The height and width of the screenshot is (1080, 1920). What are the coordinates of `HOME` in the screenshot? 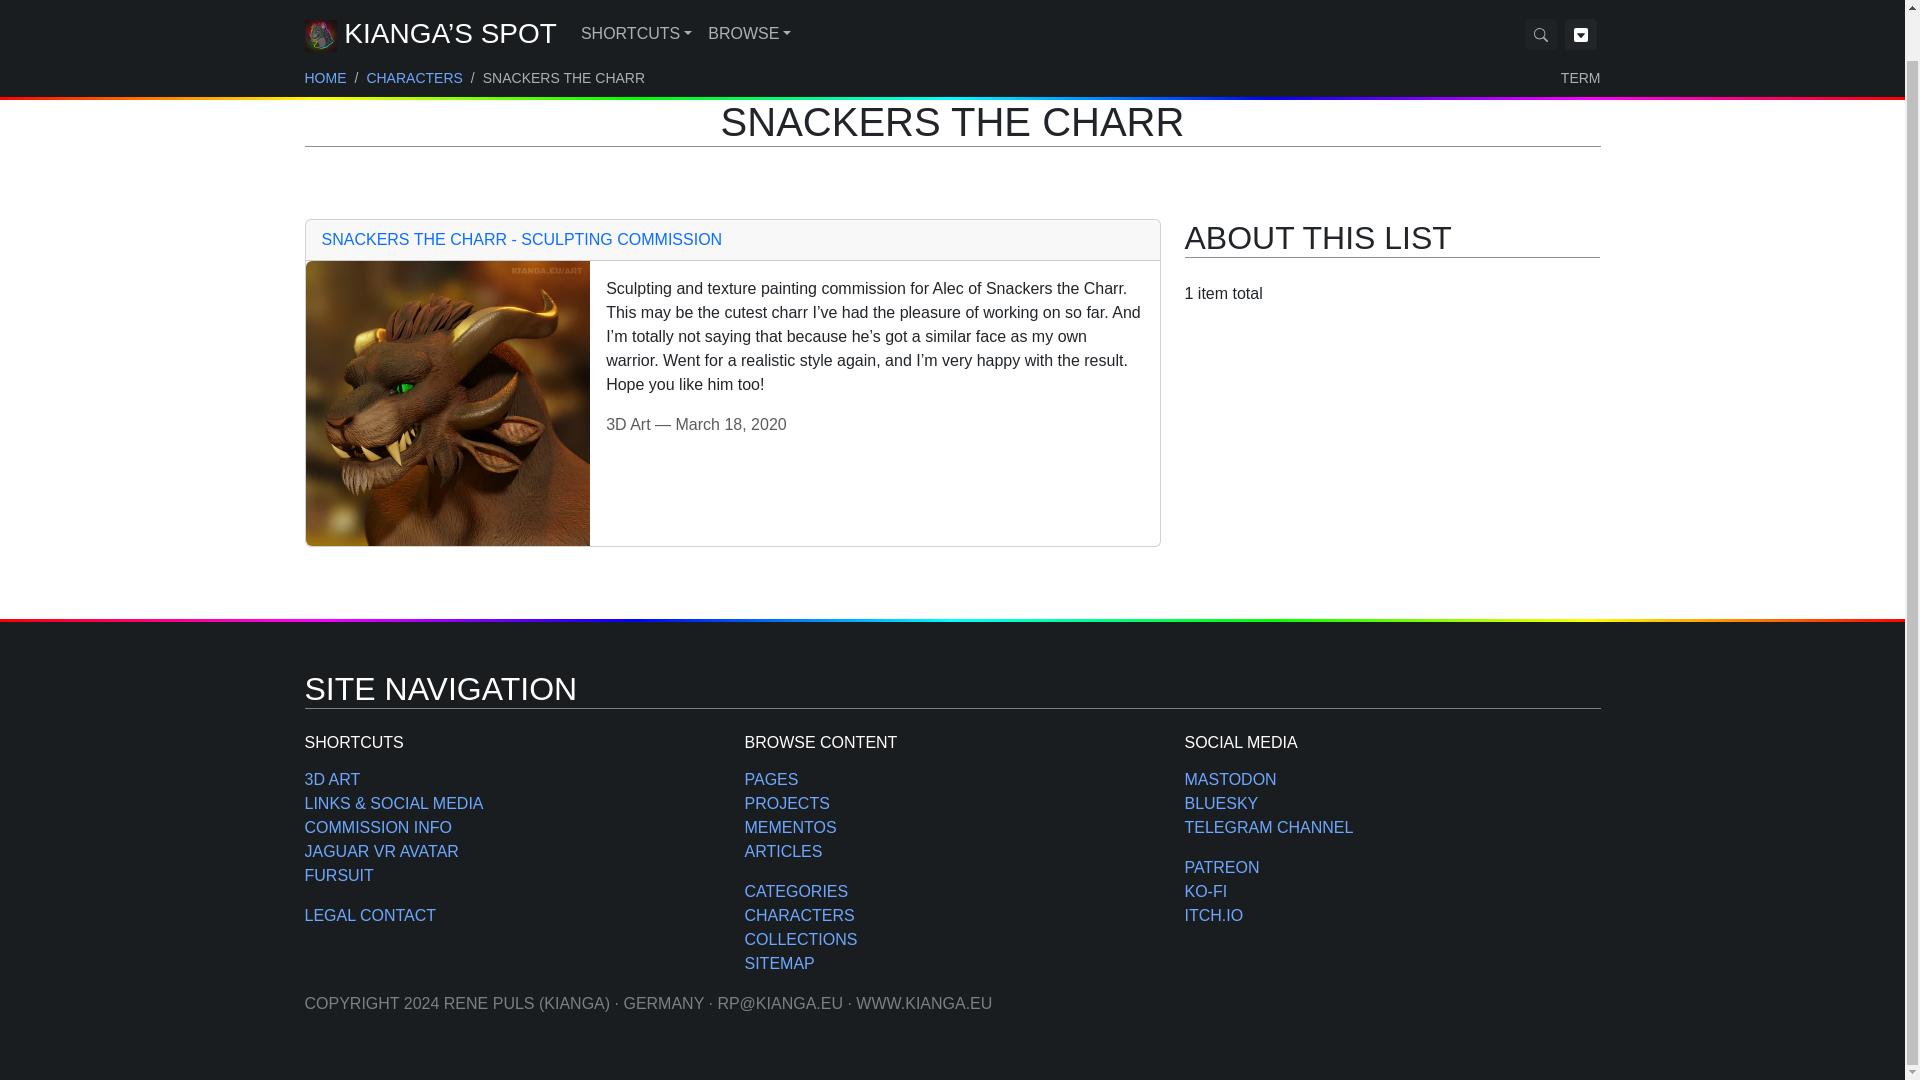 It's located at (324, 28).